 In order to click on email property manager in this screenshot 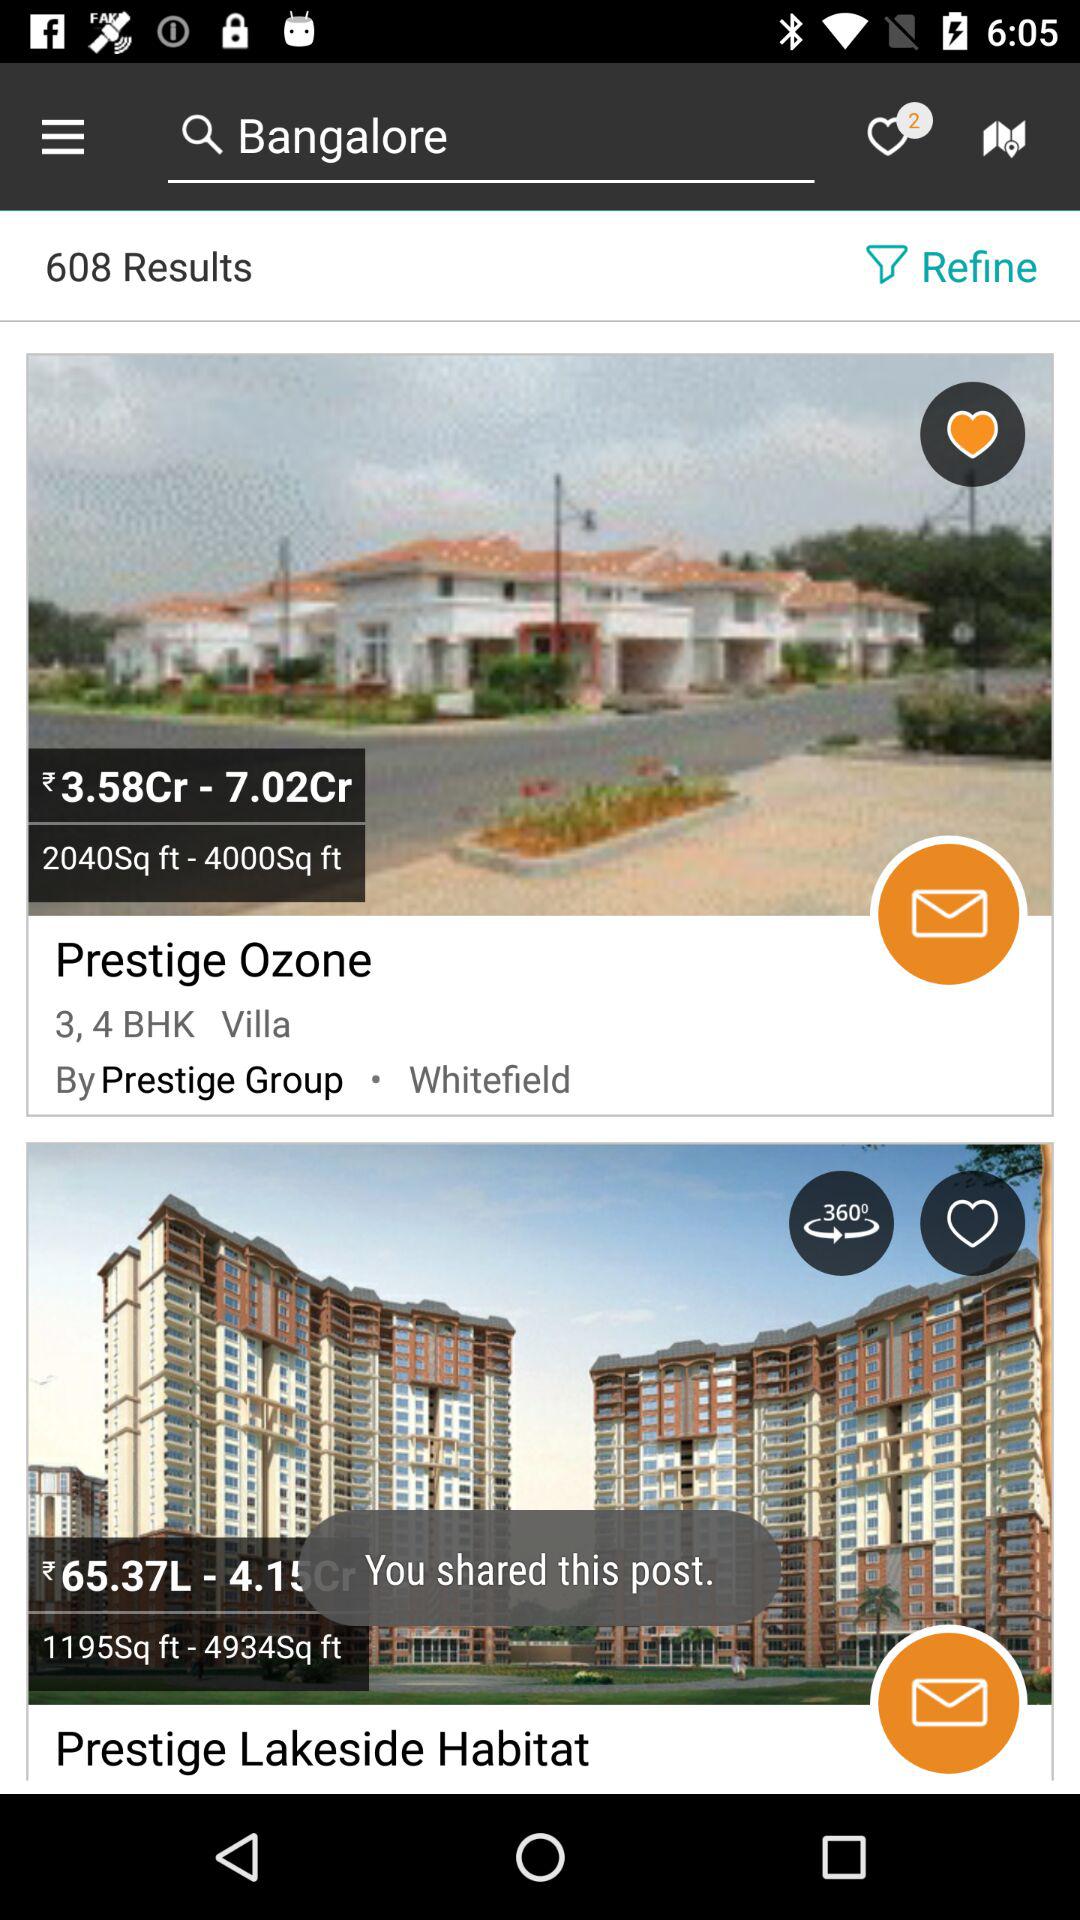, I will do `click(948, 1703)`.